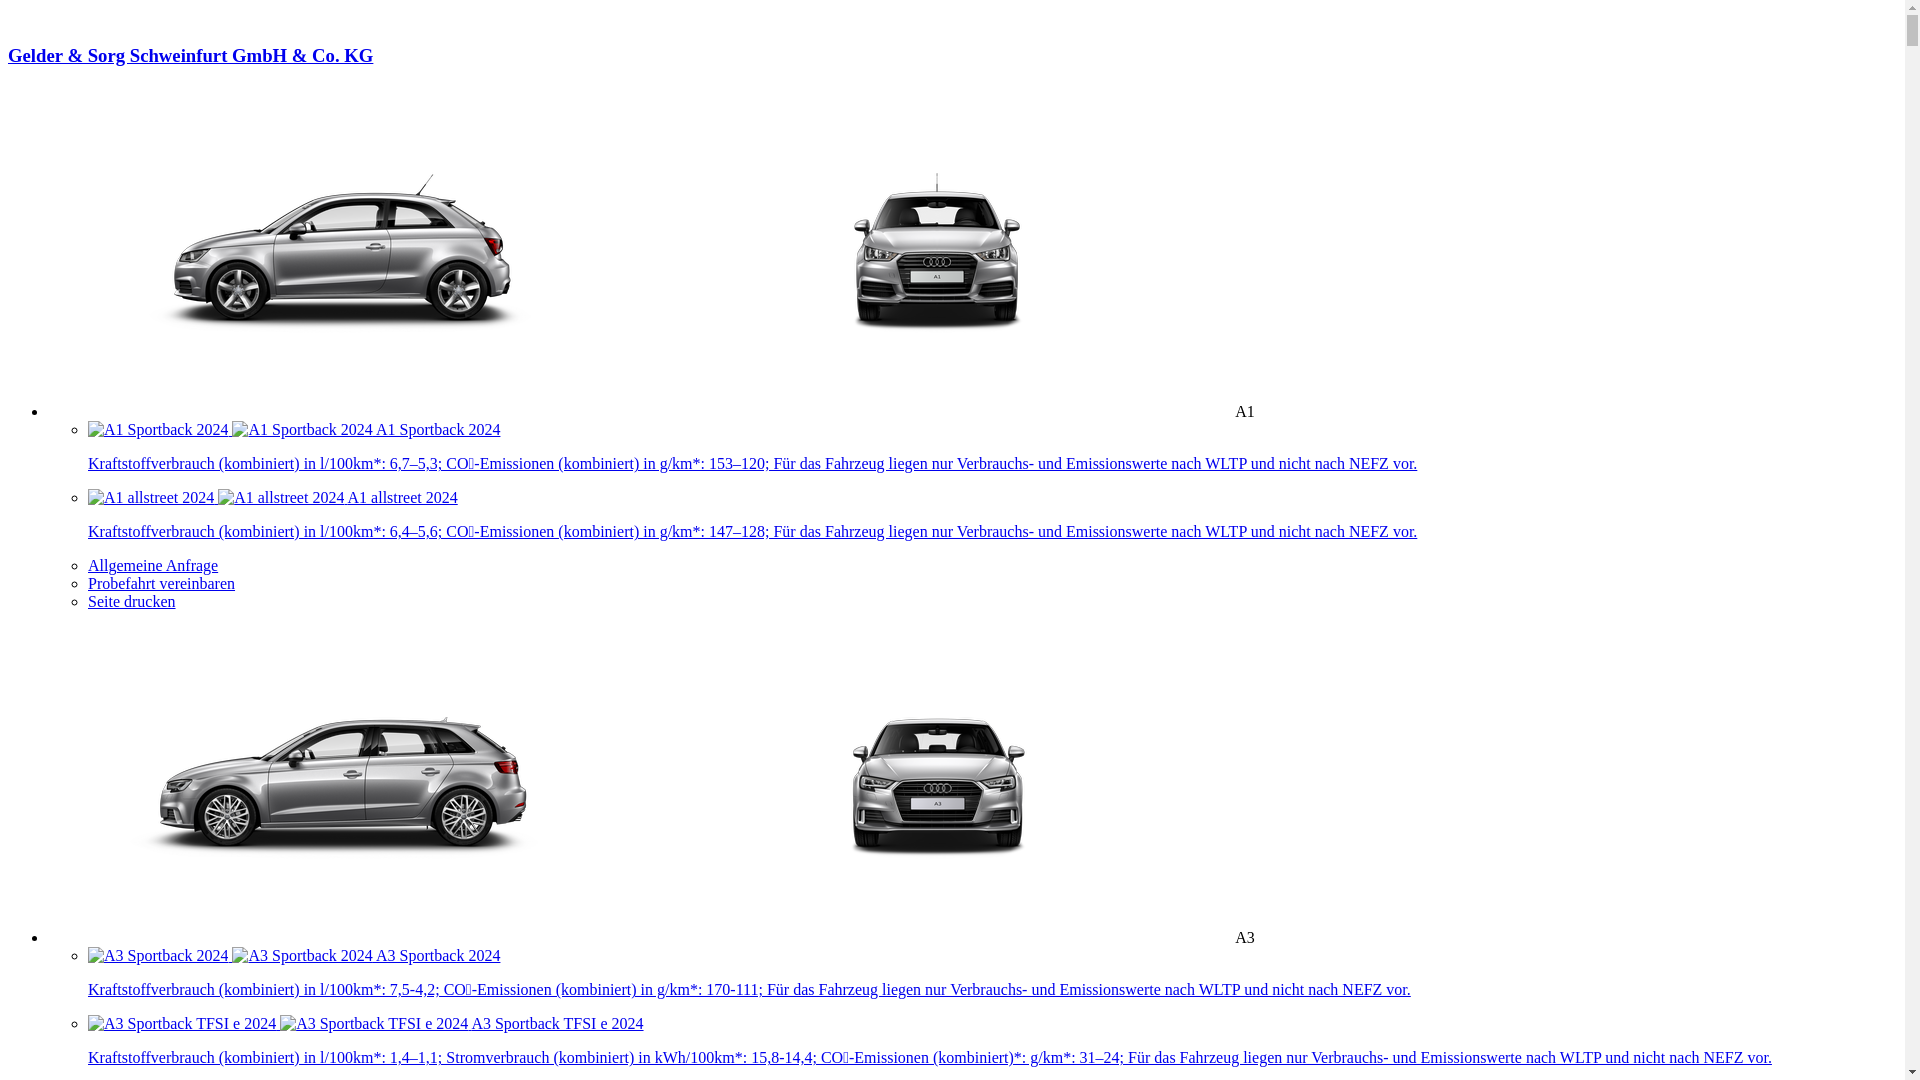 This screenshot has width=1920, height=1080. I want to click on Gelder & Sorg Schweinfurt GmbH & Co. KG, so click(952, 74).